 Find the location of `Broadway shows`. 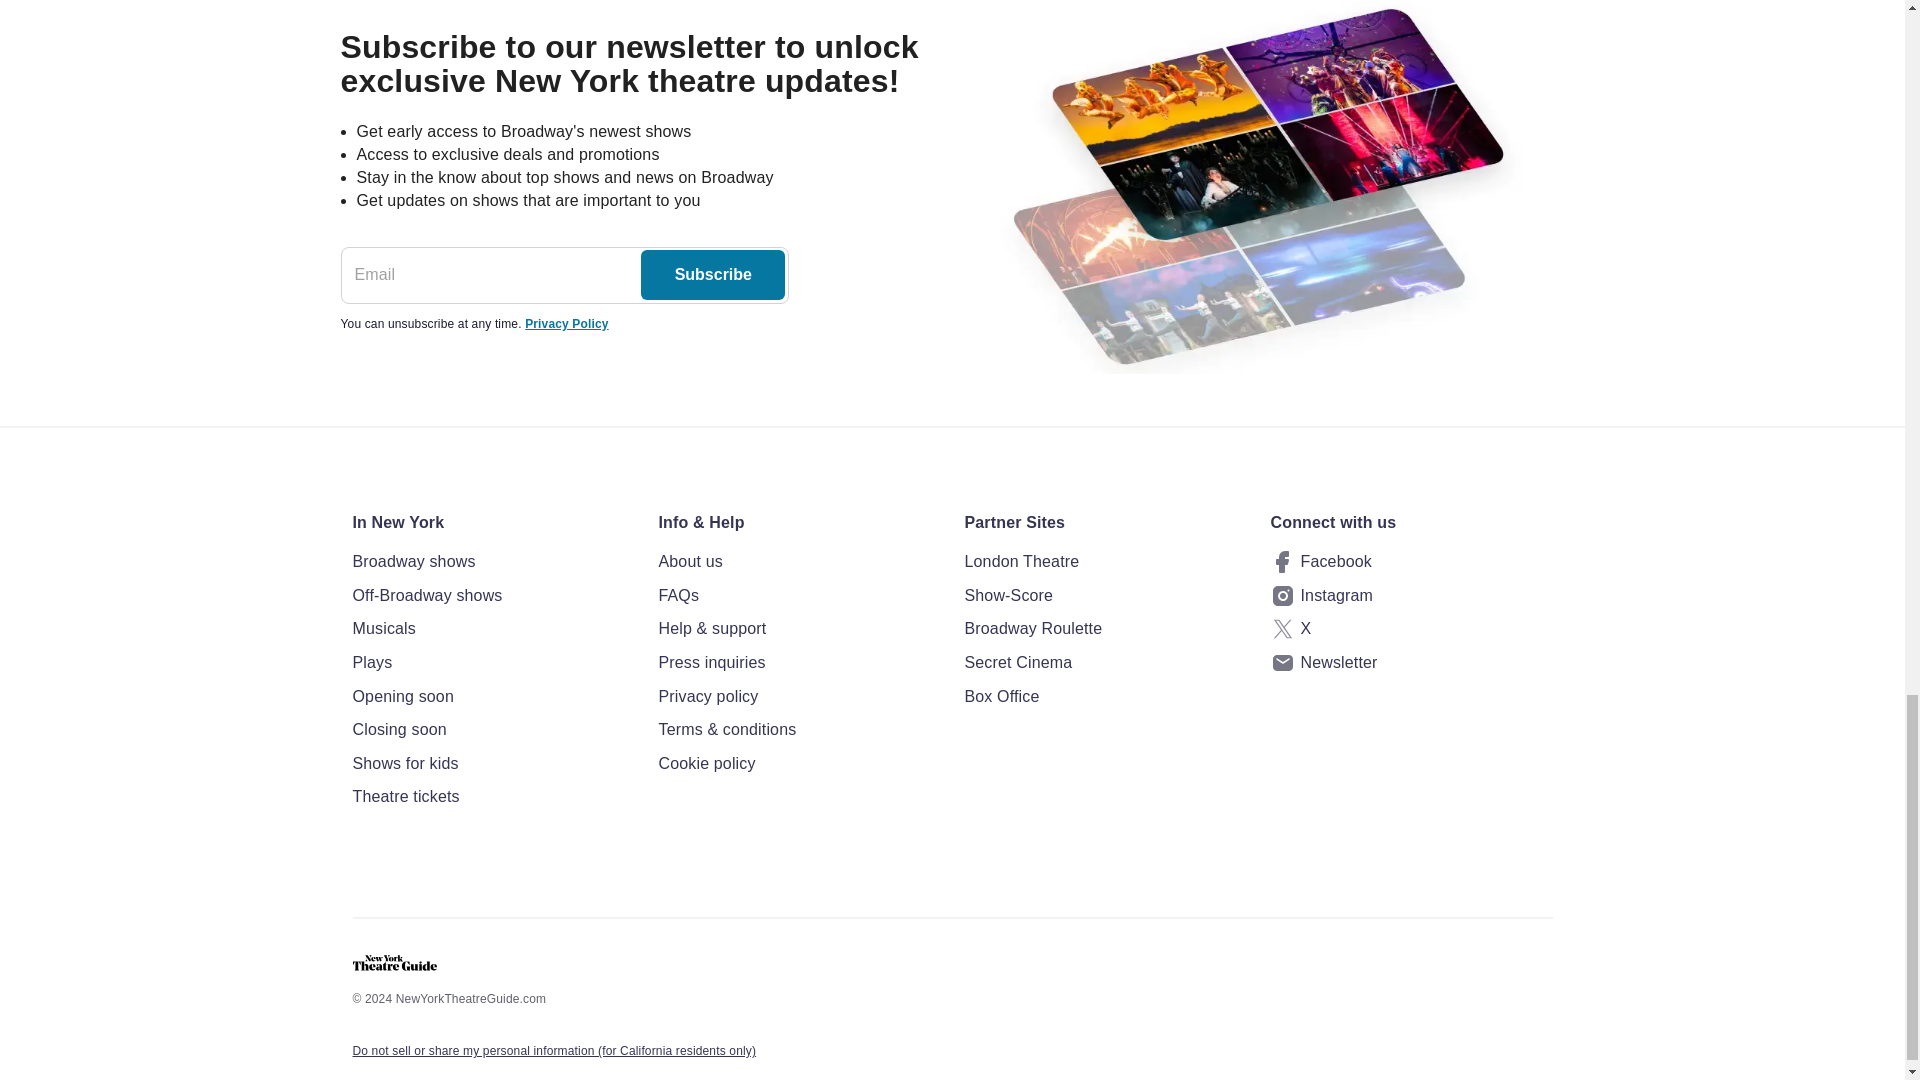

Broadway shows is located at coordinates (492, 561).